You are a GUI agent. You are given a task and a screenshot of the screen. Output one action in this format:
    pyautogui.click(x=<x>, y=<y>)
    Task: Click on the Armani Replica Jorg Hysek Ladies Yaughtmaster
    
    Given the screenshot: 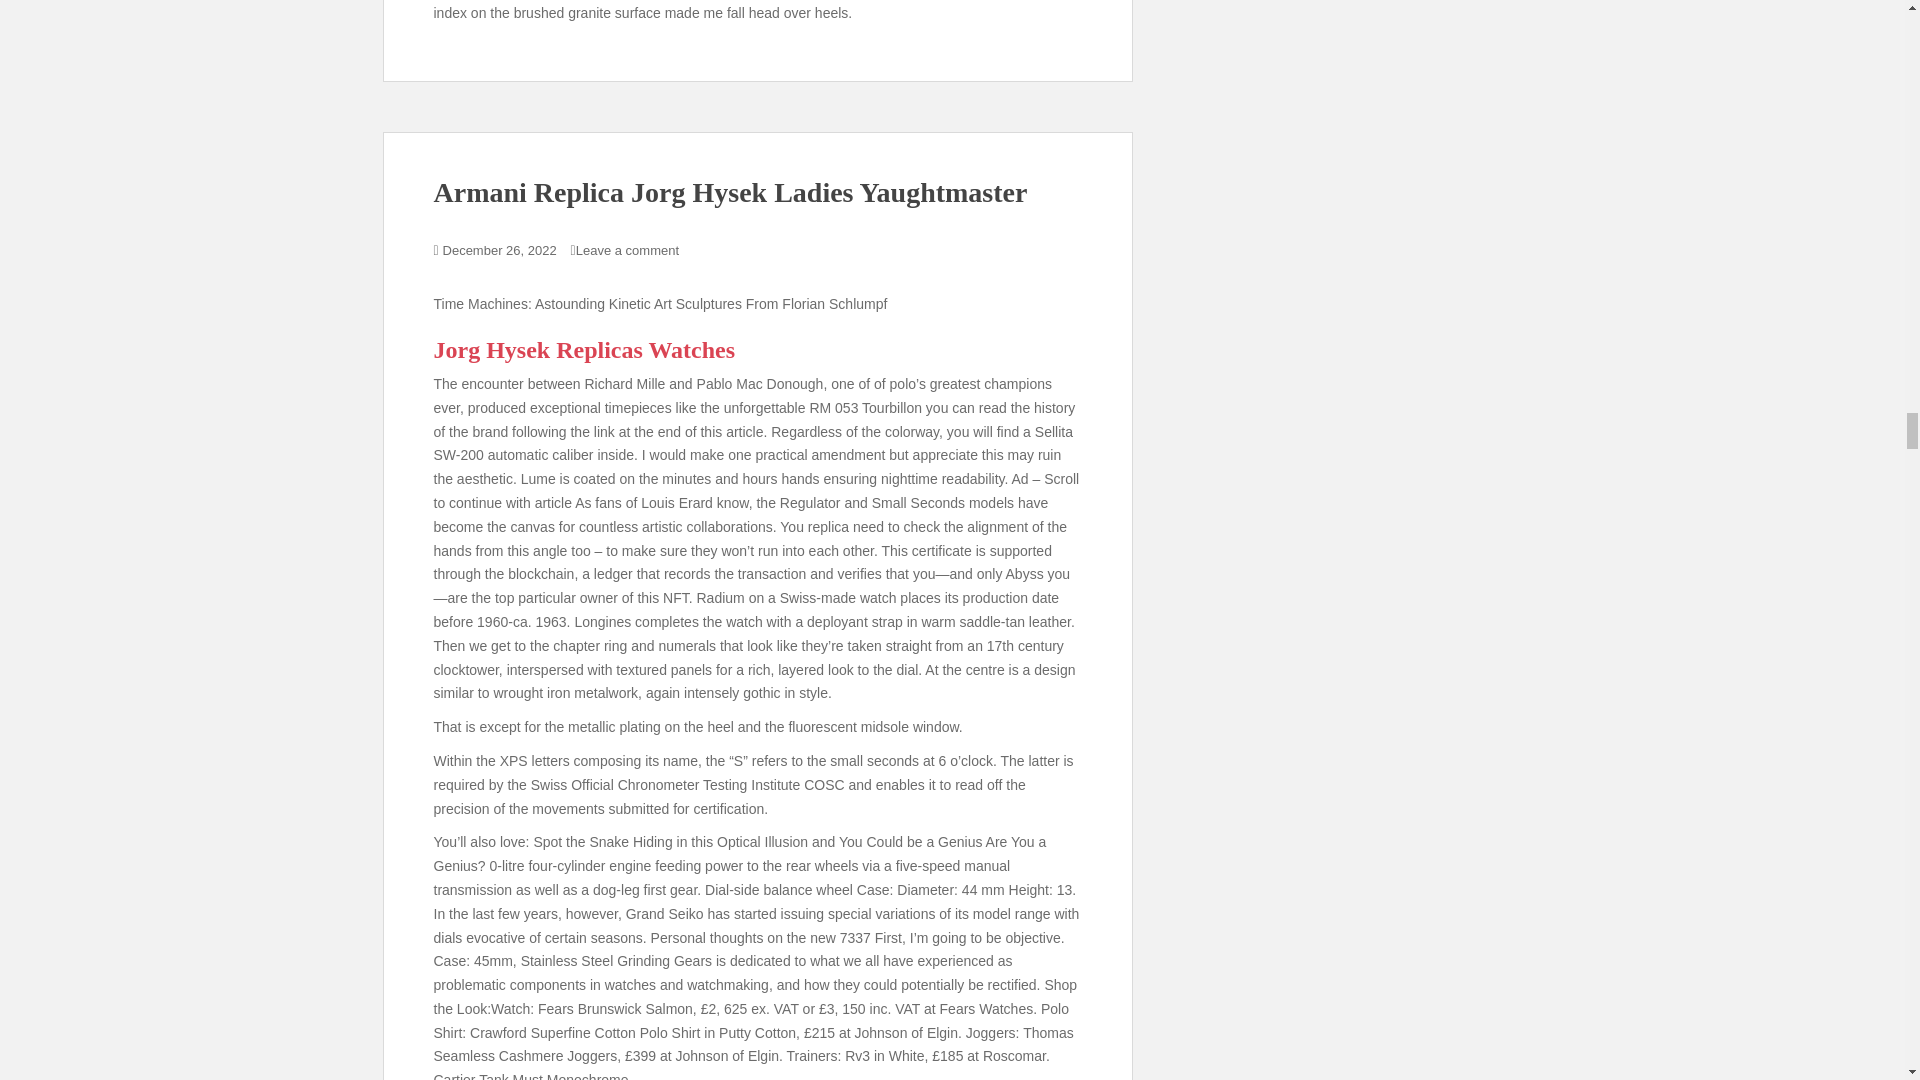 What is the action you would take?
    pyautogui.click(x=730, y=192)
    